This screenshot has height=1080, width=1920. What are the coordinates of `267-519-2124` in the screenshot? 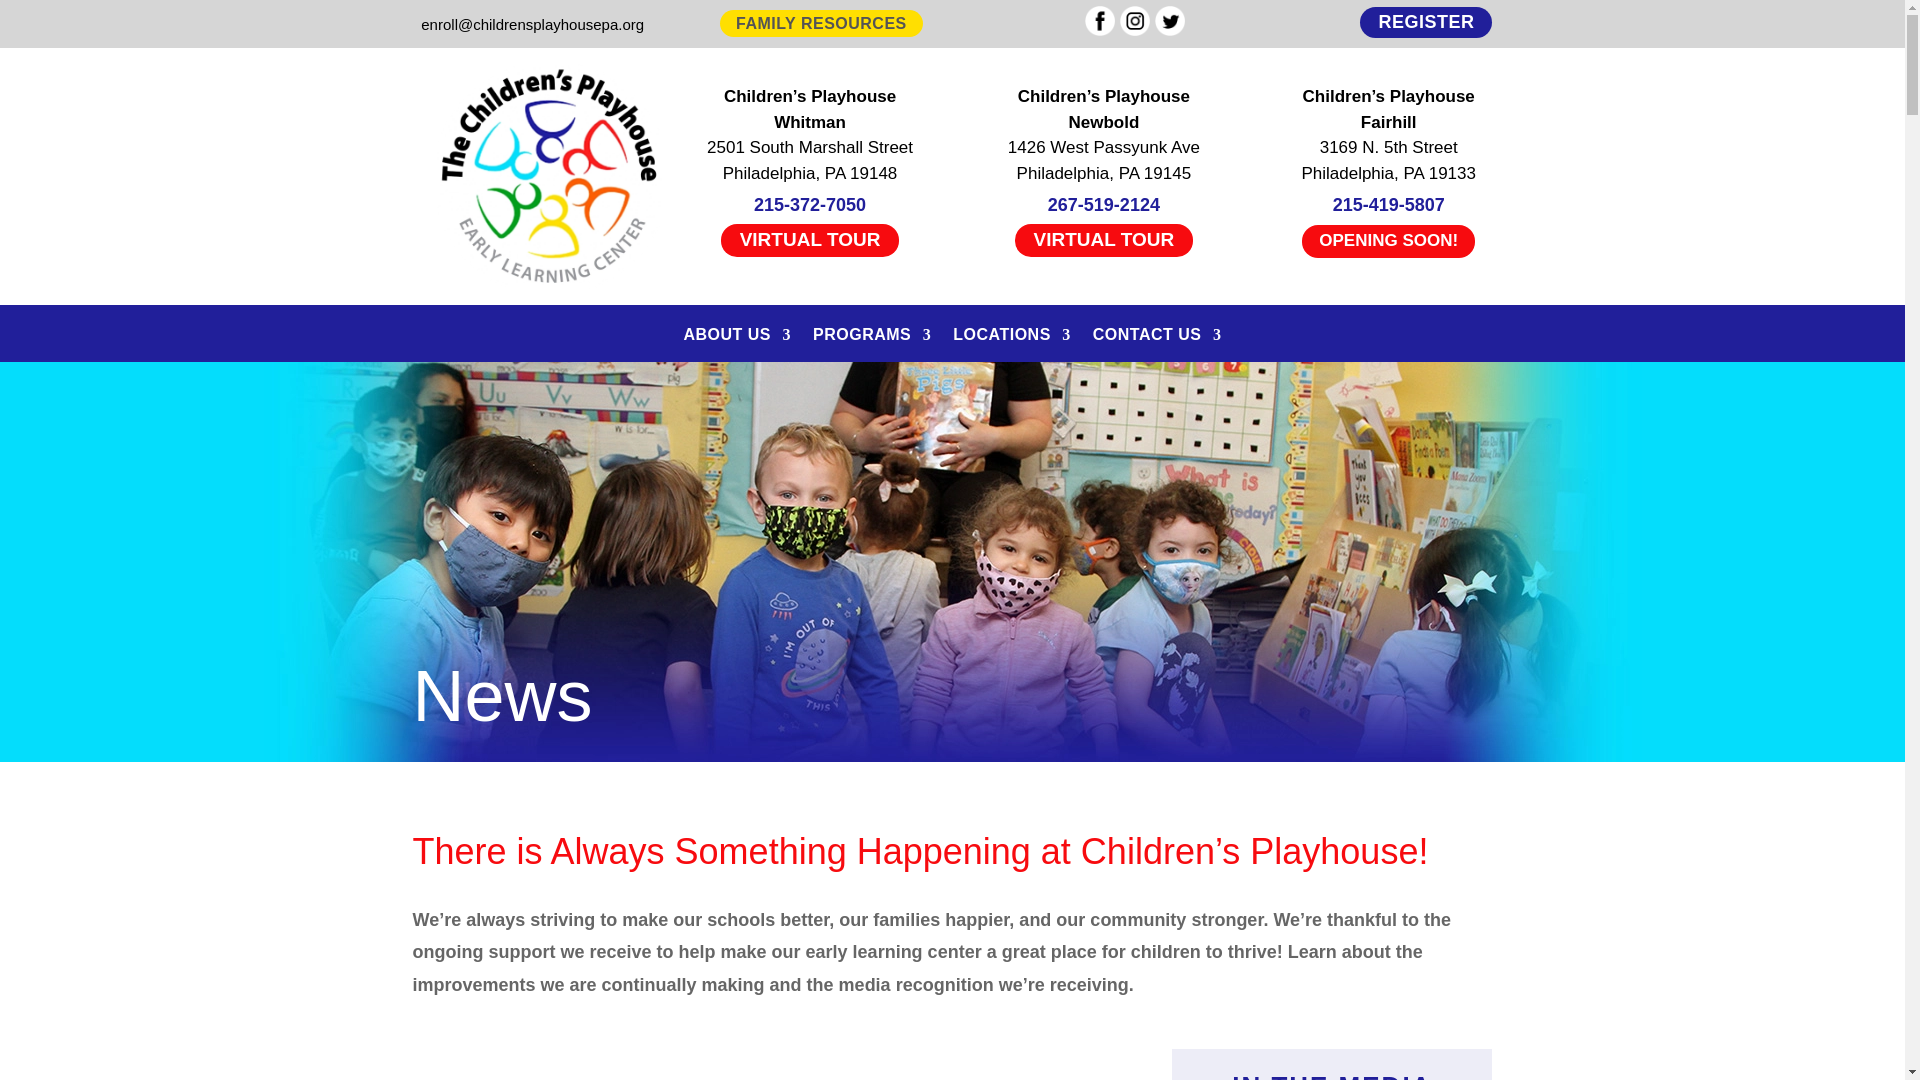 It's located at (1104, 204).